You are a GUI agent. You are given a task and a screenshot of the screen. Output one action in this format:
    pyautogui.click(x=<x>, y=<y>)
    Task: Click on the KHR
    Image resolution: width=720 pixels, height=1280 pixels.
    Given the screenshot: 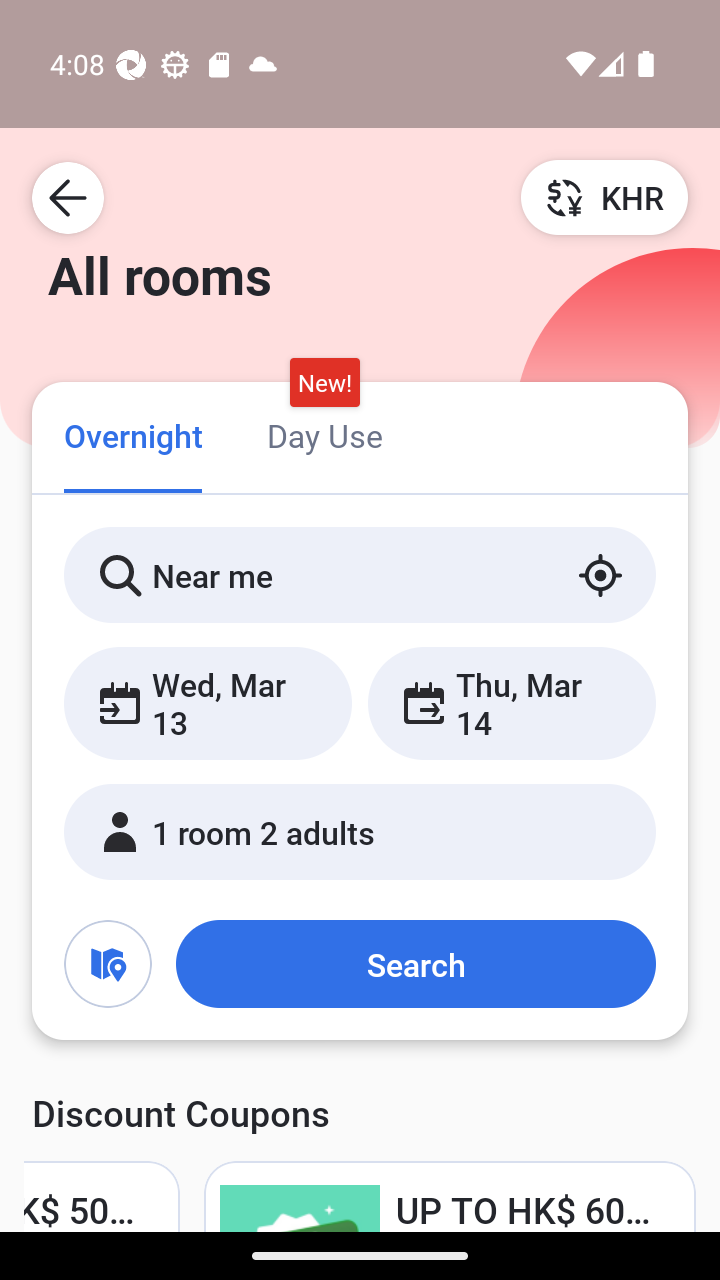 What is the action you would take?
    pyautogui.click(x=604, y=197)
    